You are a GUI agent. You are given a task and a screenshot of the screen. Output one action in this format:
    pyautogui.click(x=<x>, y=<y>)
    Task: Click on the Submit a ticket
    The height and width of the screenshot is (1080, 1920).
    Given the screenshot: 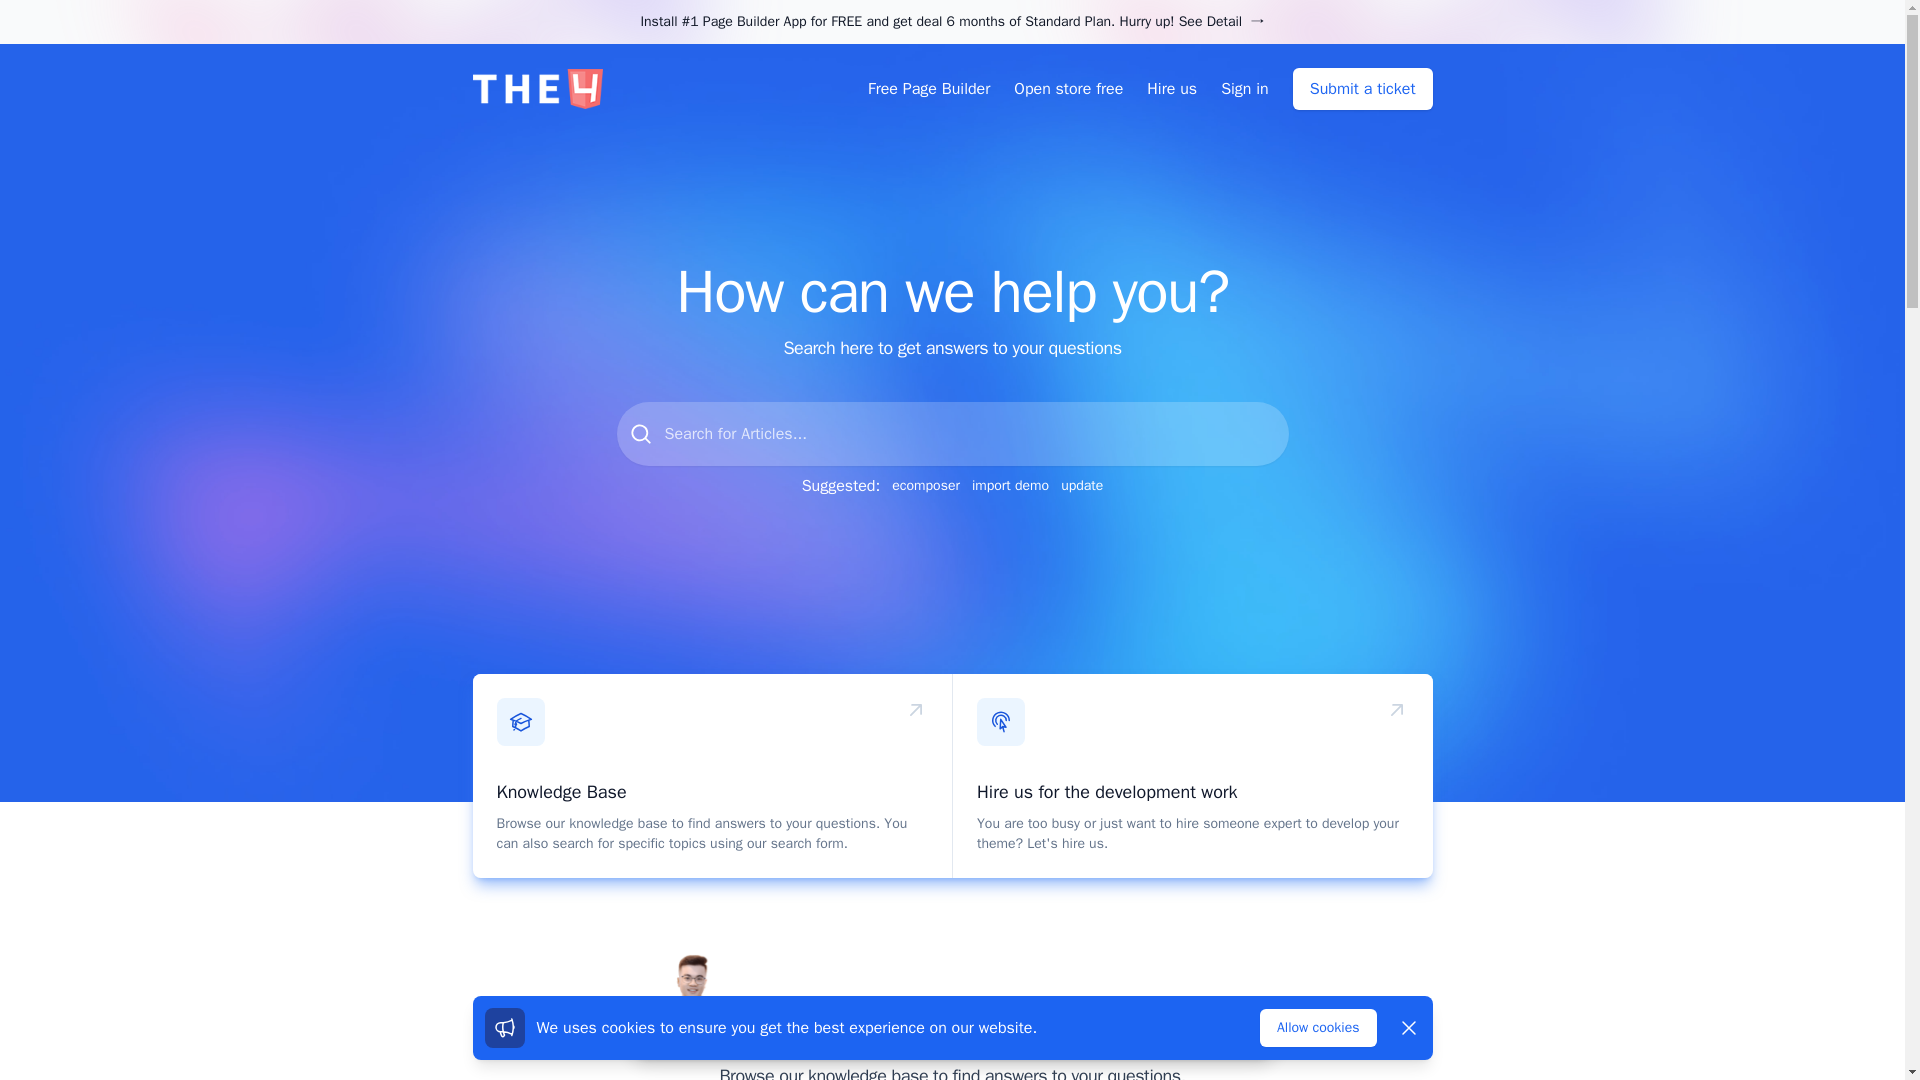 What is the action you would take?
    pyautogui.click(x=1362, y=89)
    